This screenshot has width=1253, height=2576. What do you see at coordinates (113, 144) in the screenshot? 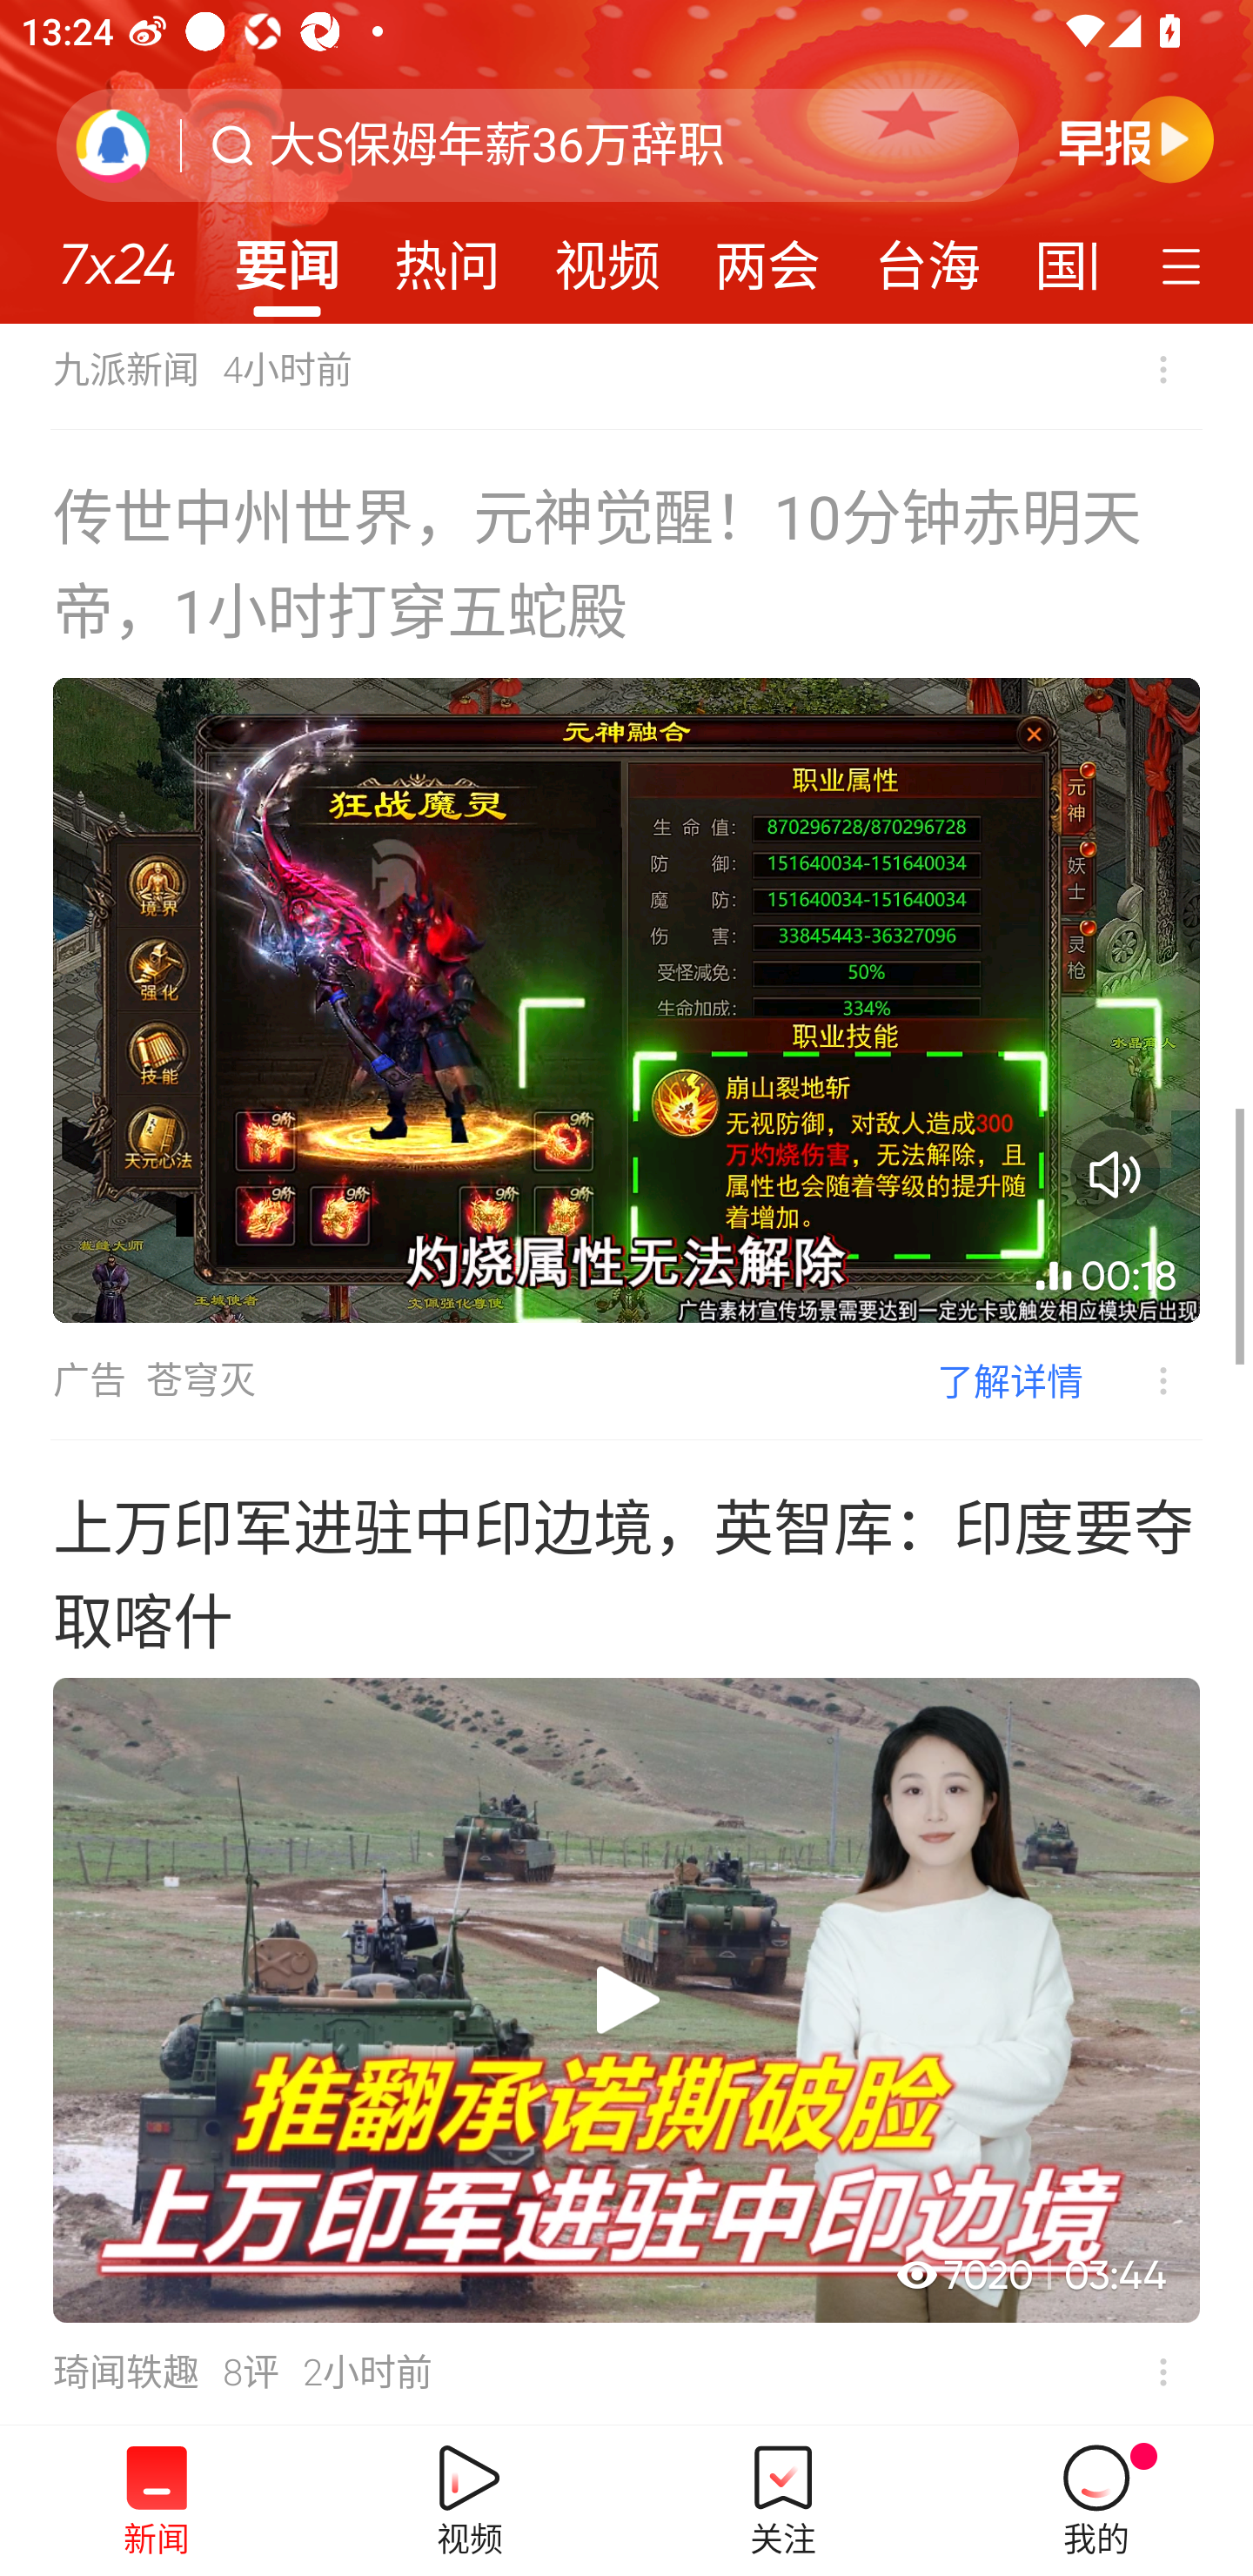
I see `刷新` at bounding box center [113, 144].